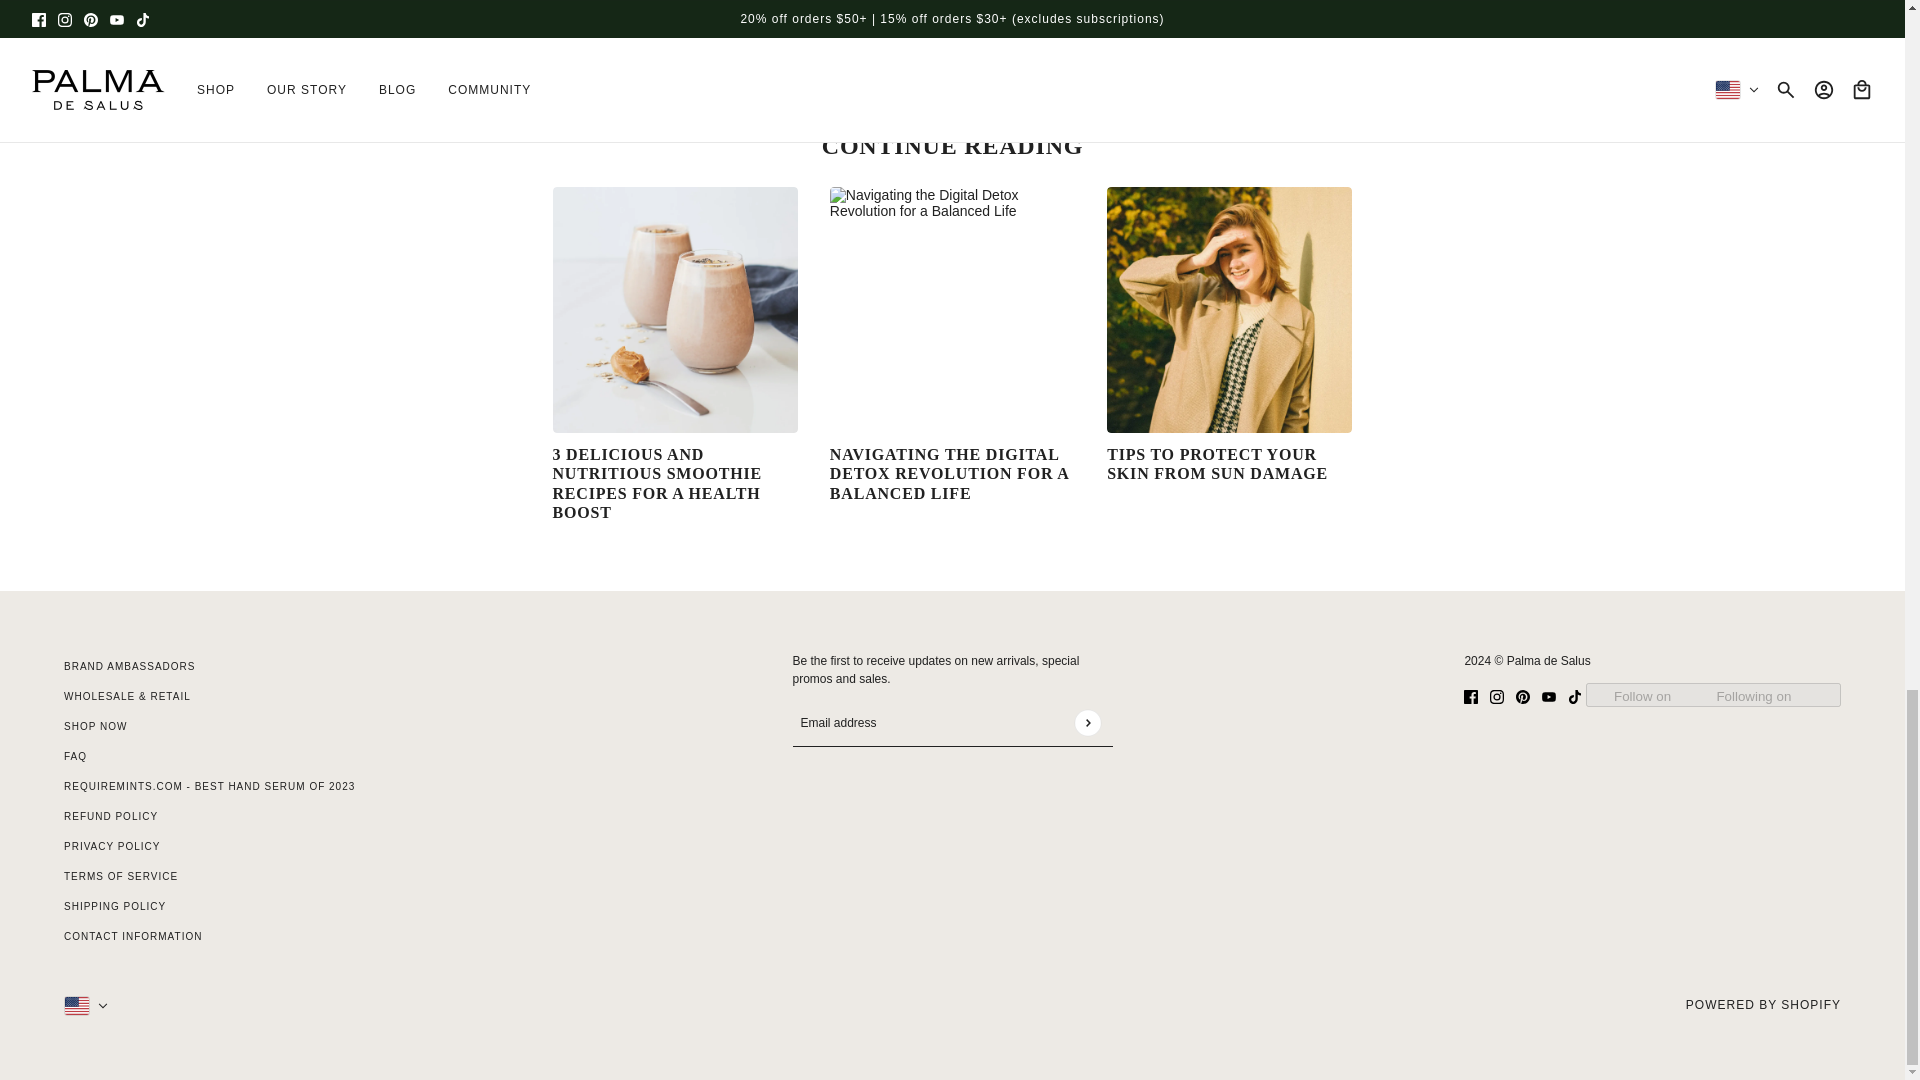 Image resolution: width=1920 pixels, height=1080 pixels. I want to click on Anti-aging, so click(582, 51).